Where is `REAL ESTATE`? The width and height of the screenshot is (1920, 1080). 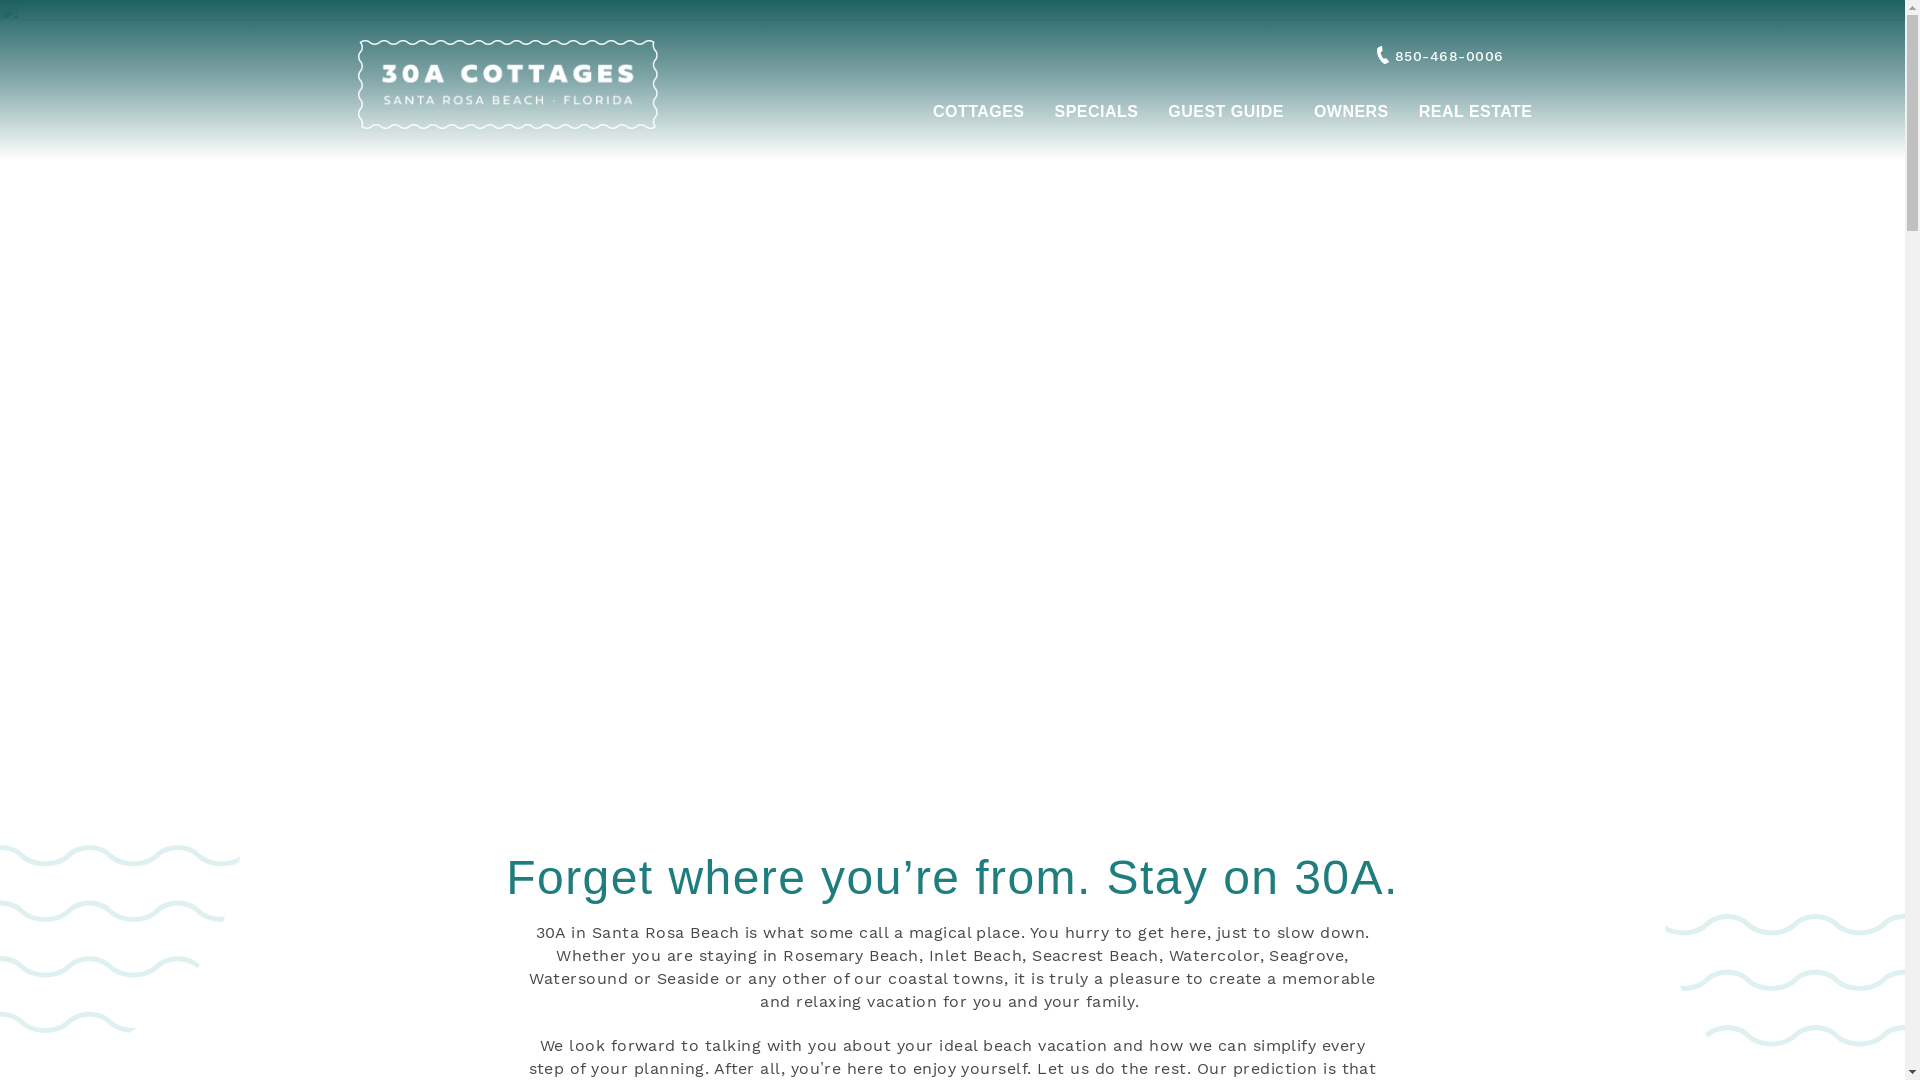
REAL ESTATE is located at coordinates (1476, 114).